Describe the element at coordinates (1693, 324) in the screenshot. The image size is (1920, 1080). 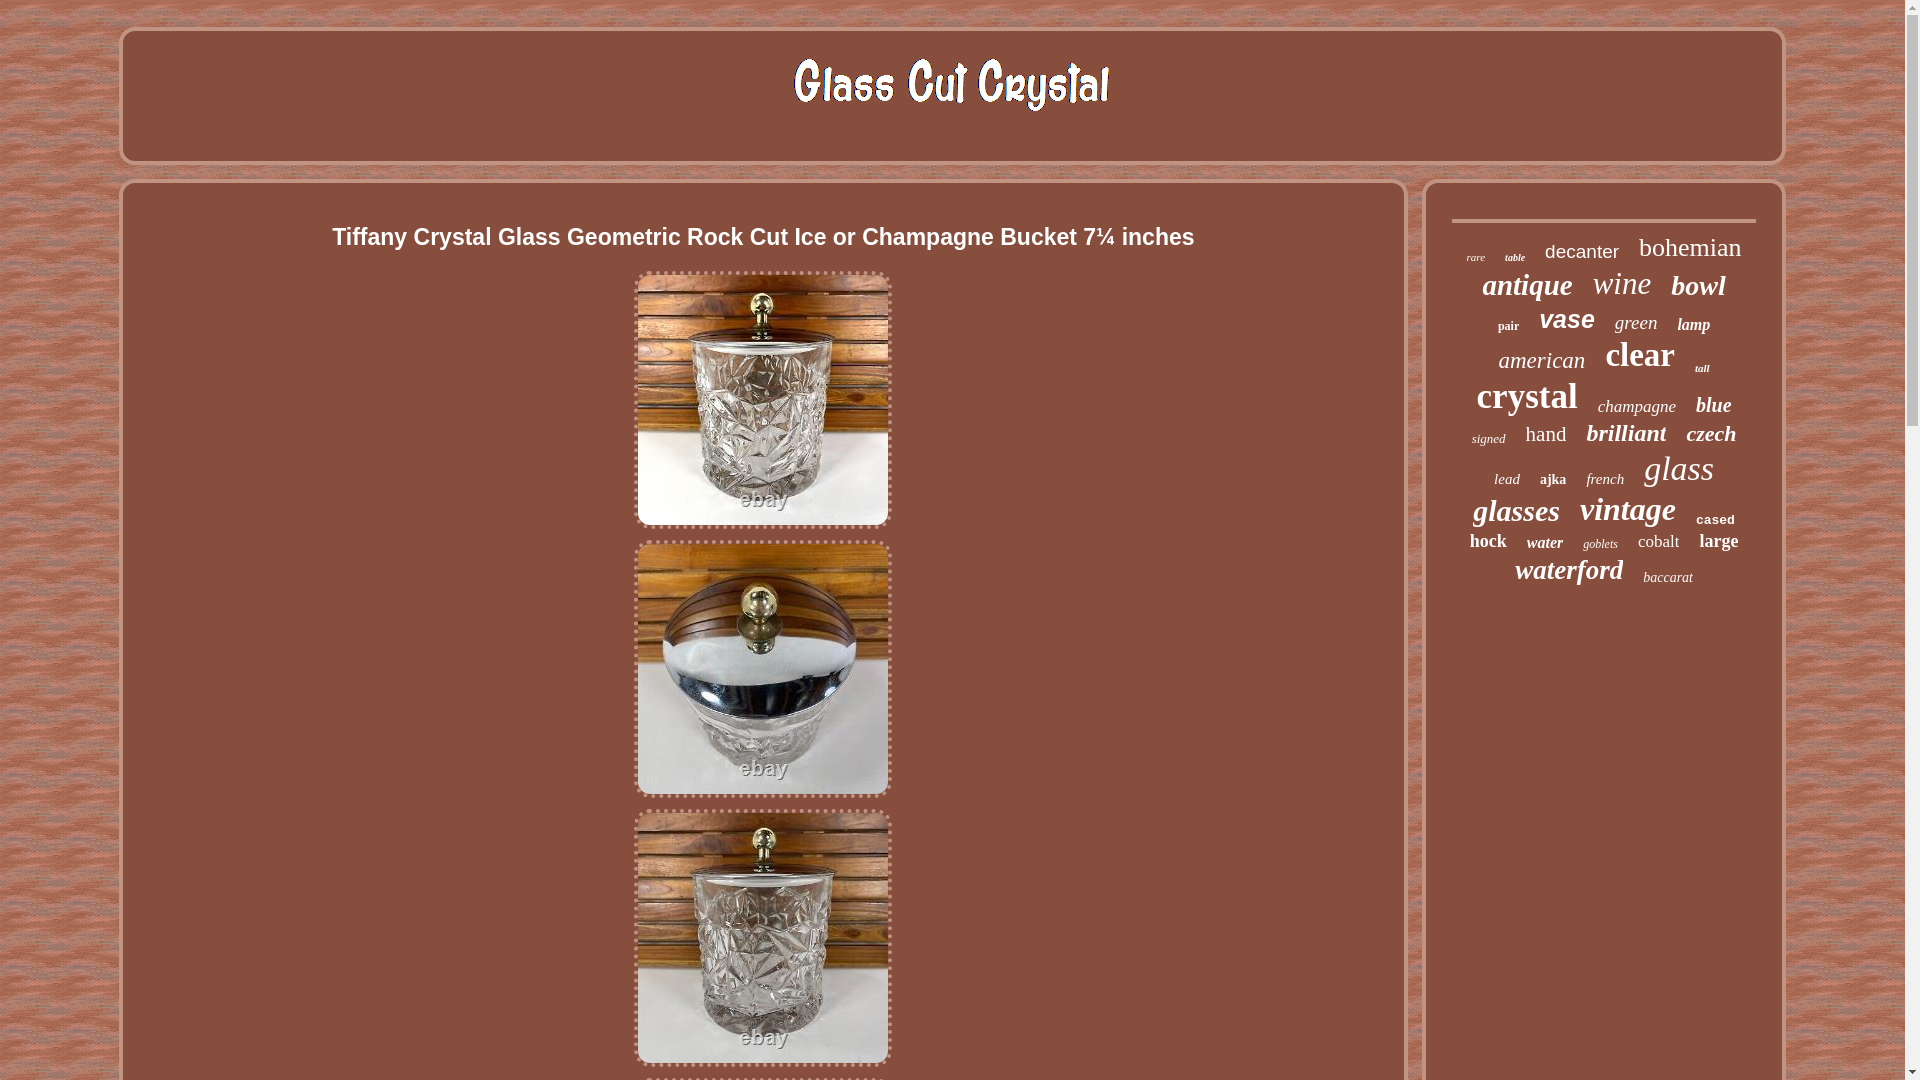
I see `lamp` at that location.